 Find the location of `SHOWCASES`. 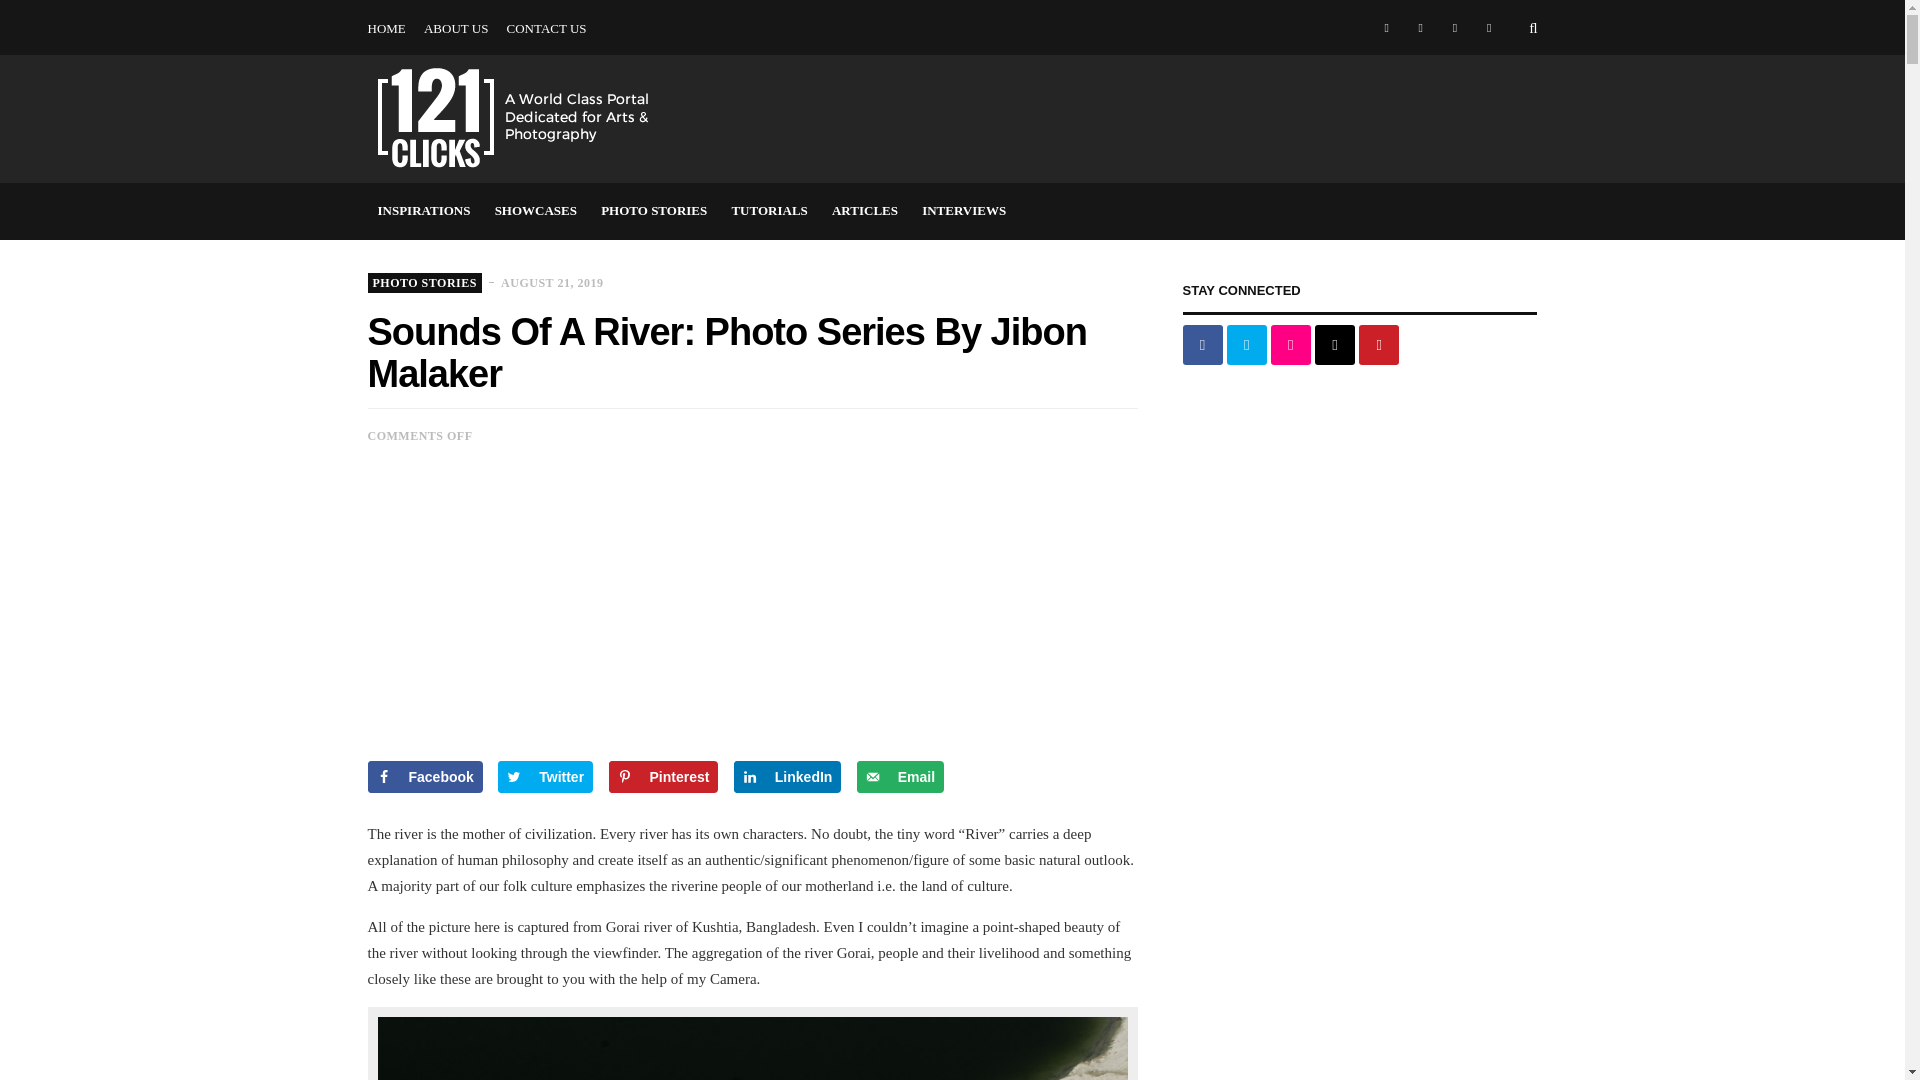

SHOWCASES is located at coordinates (1034, 1).